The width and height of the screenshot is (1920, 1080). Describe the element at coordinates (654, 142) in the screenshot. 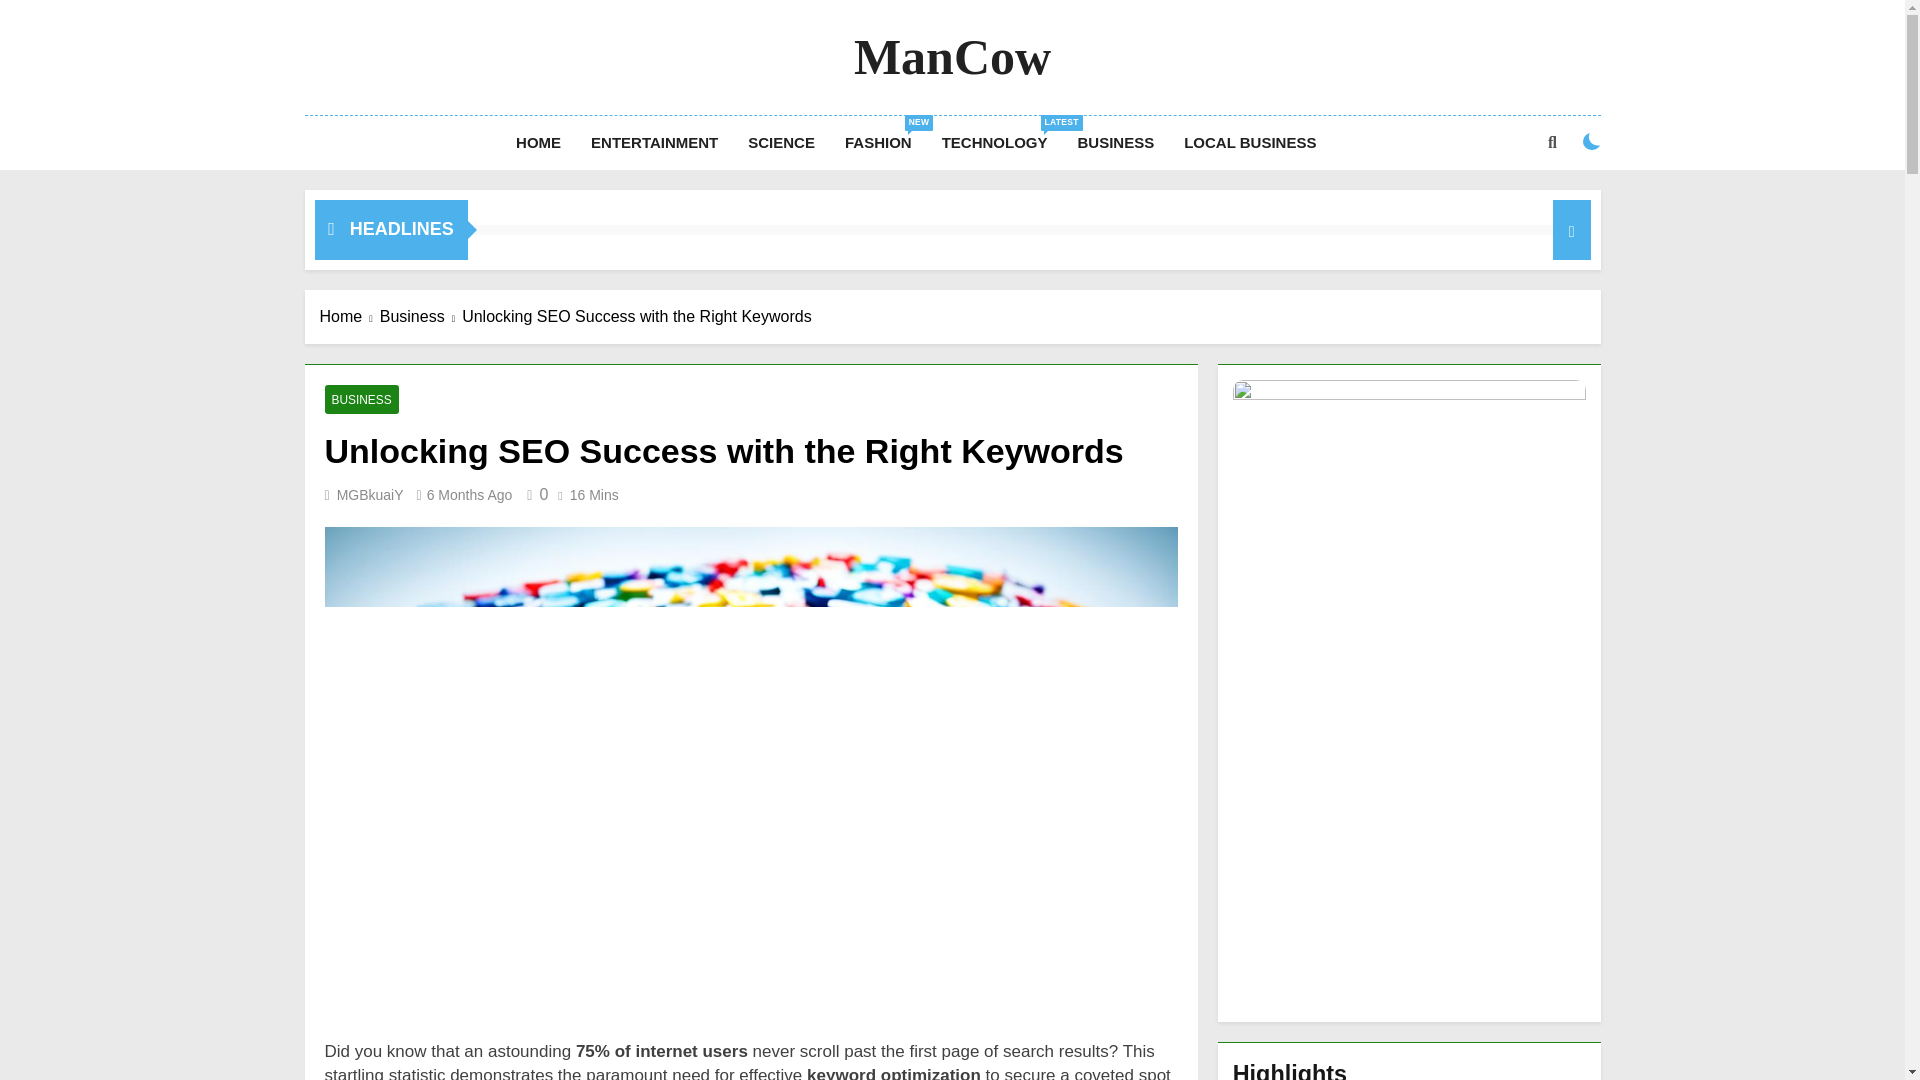

I see `Home` at that location.